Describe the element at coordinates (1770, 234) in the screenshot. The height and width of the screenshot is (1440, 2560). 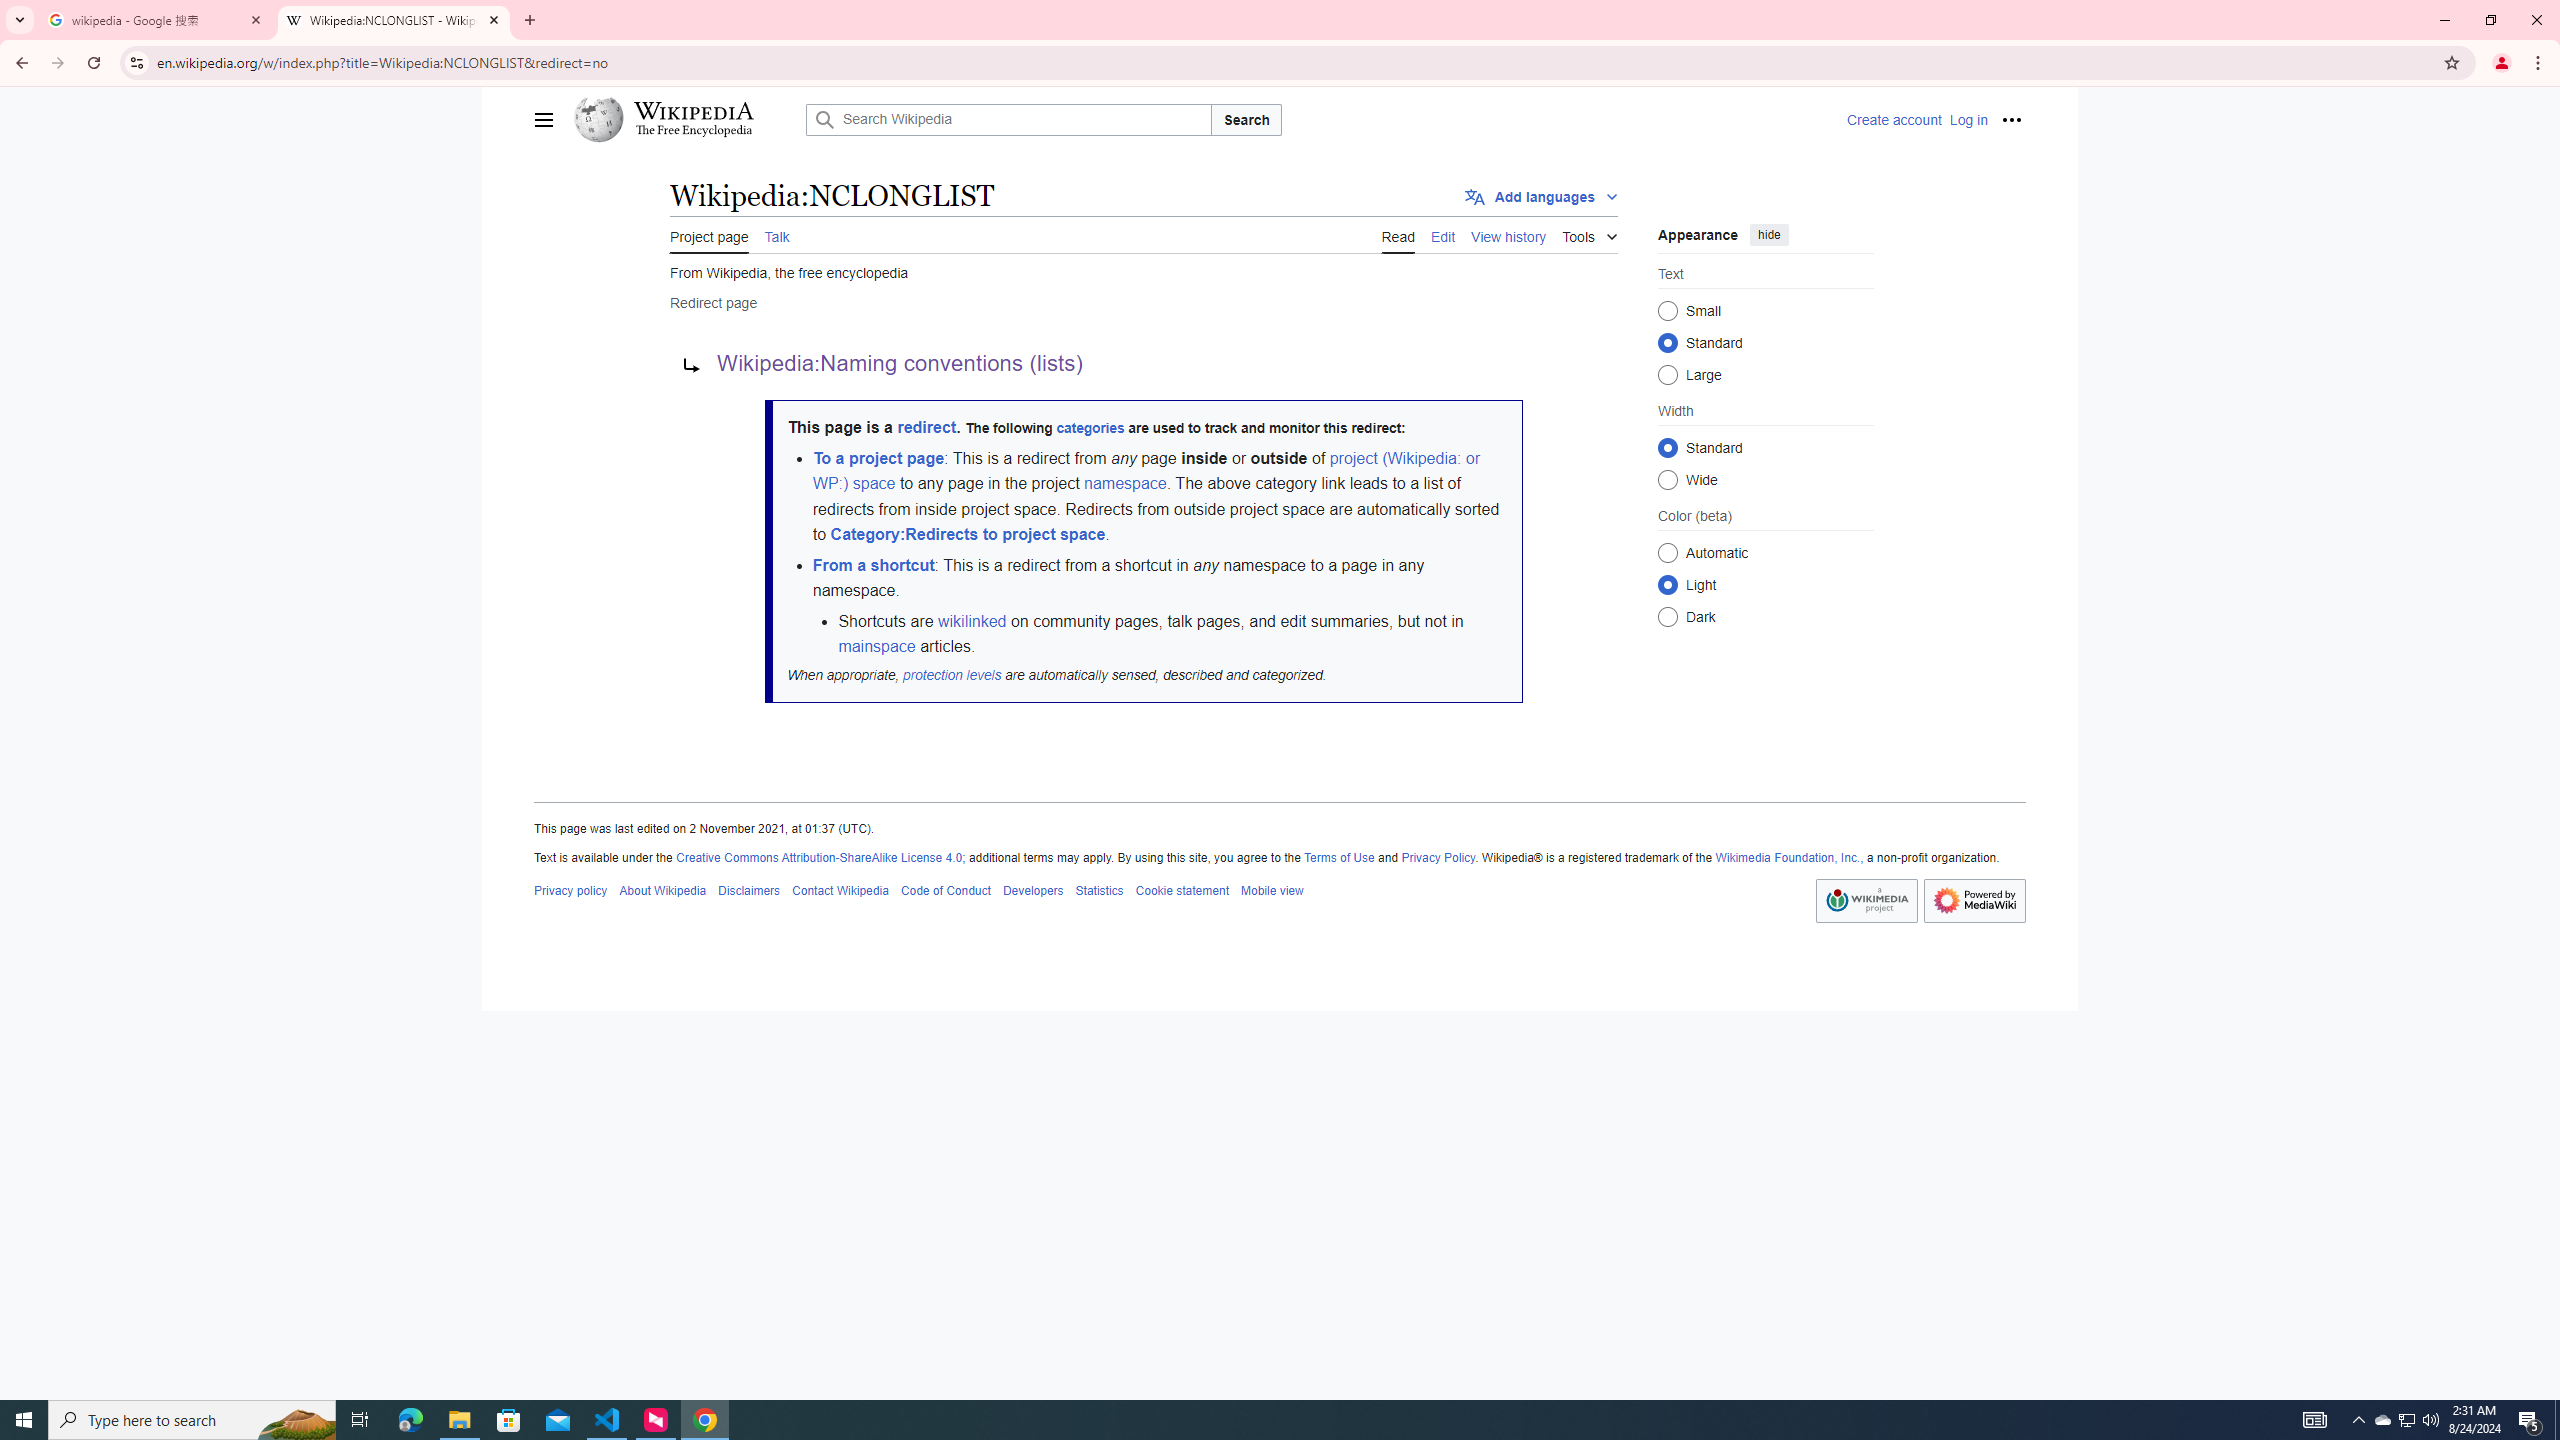
I see `hide` at that location.